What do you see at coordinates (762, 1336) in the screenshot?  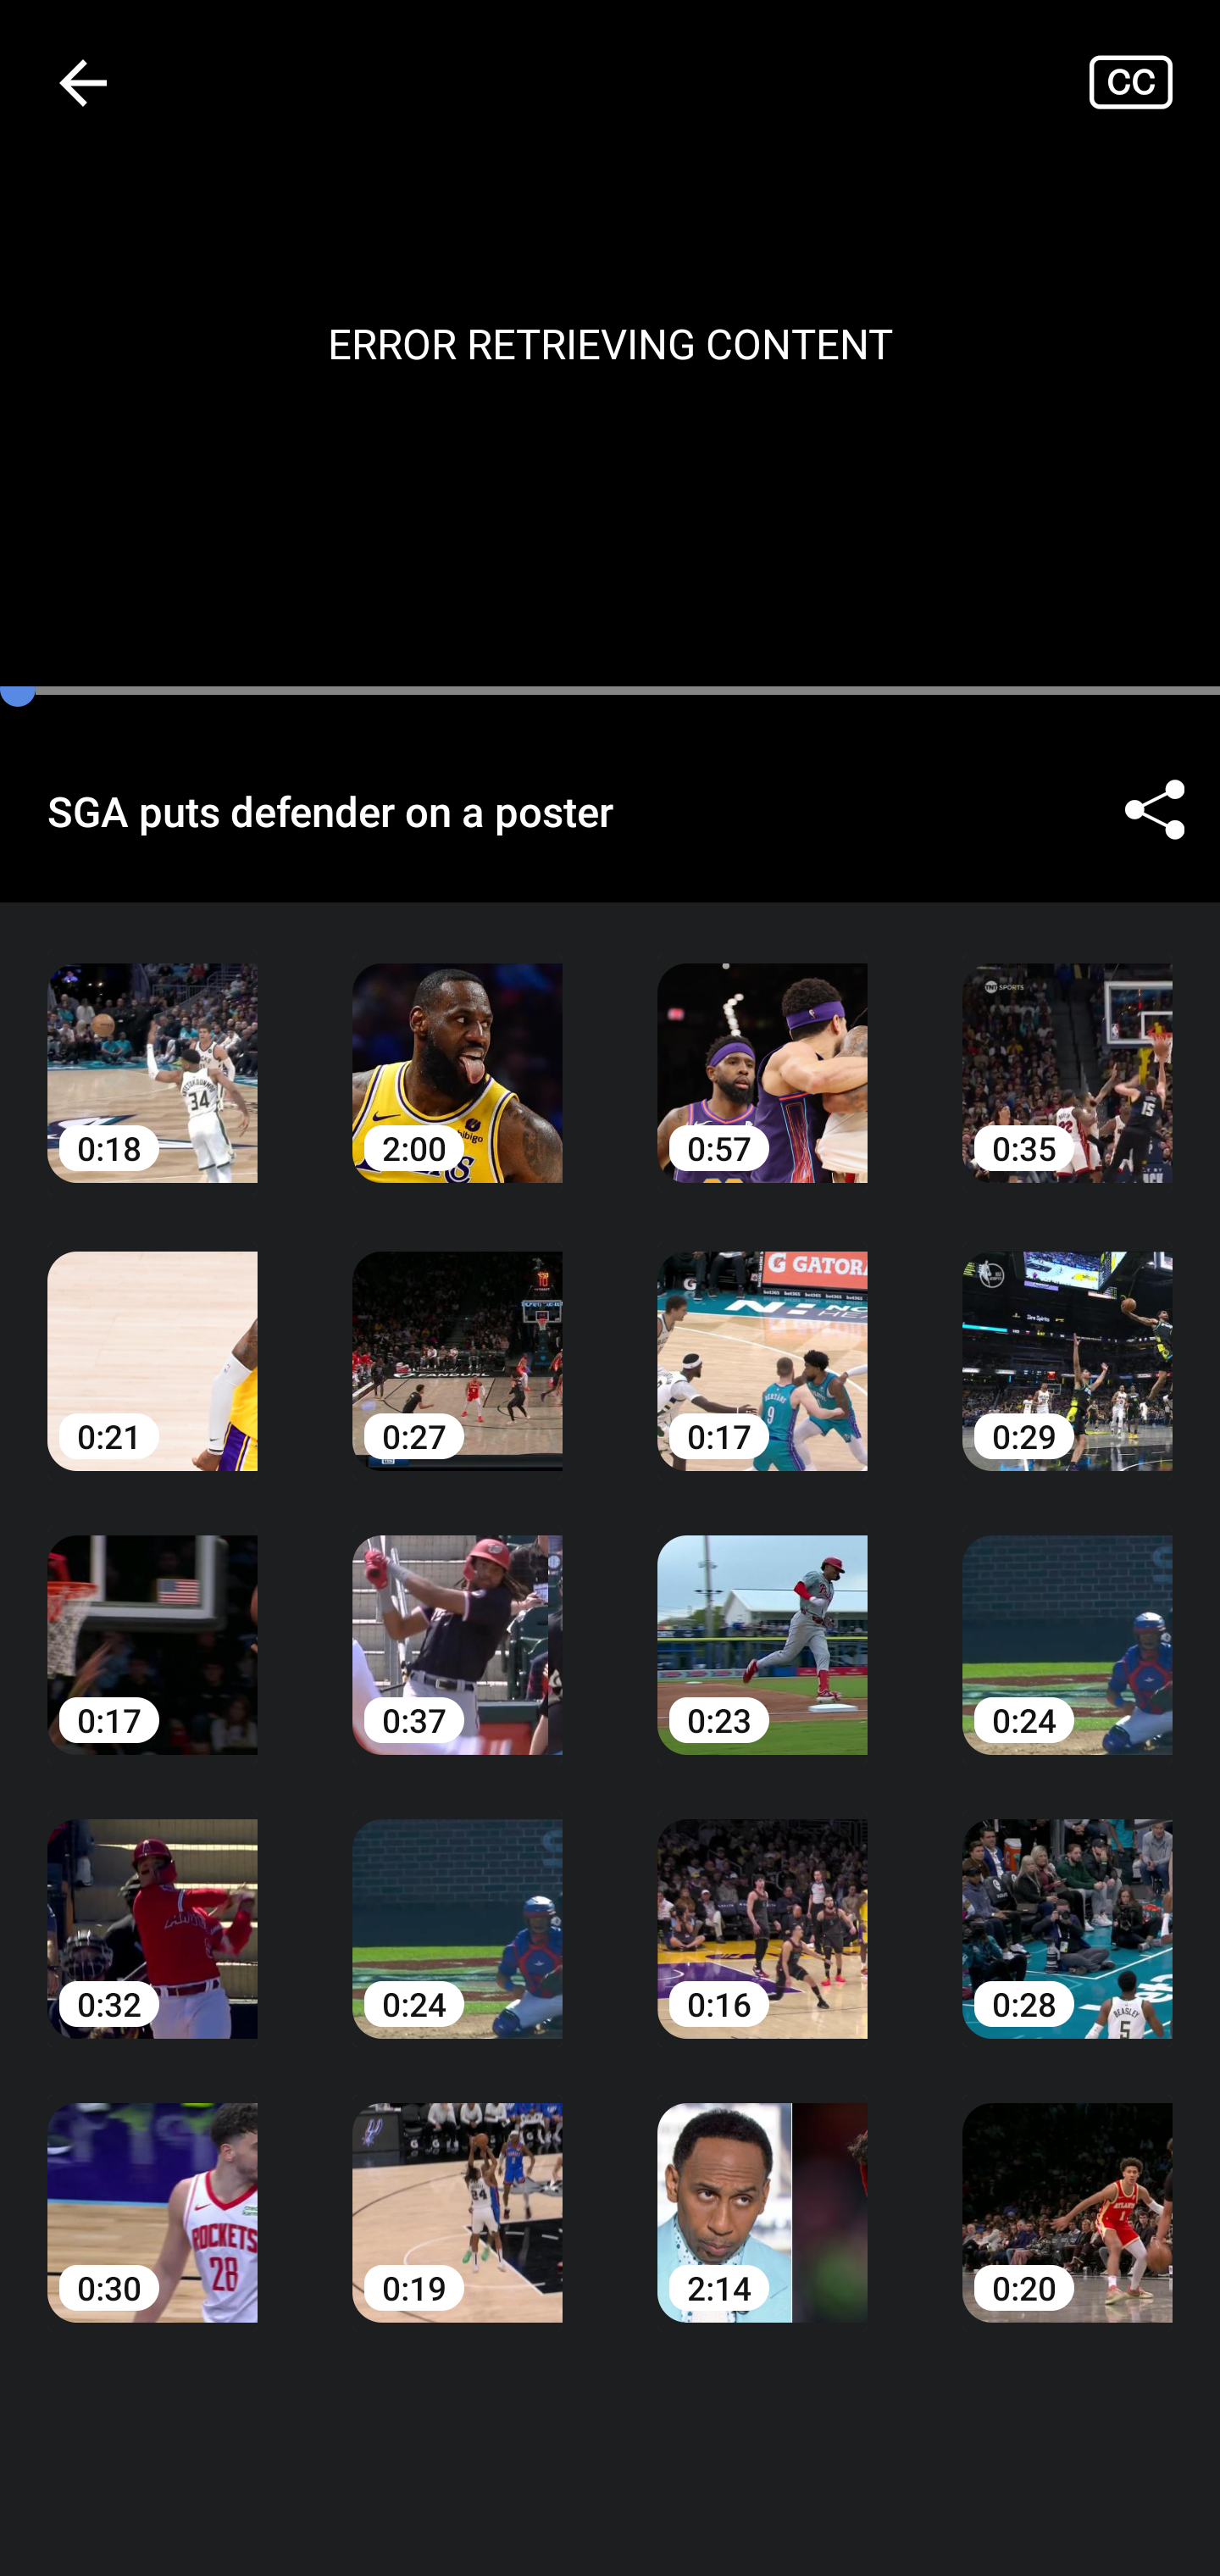 I see `0:17` at bounding box center [762, 1336].